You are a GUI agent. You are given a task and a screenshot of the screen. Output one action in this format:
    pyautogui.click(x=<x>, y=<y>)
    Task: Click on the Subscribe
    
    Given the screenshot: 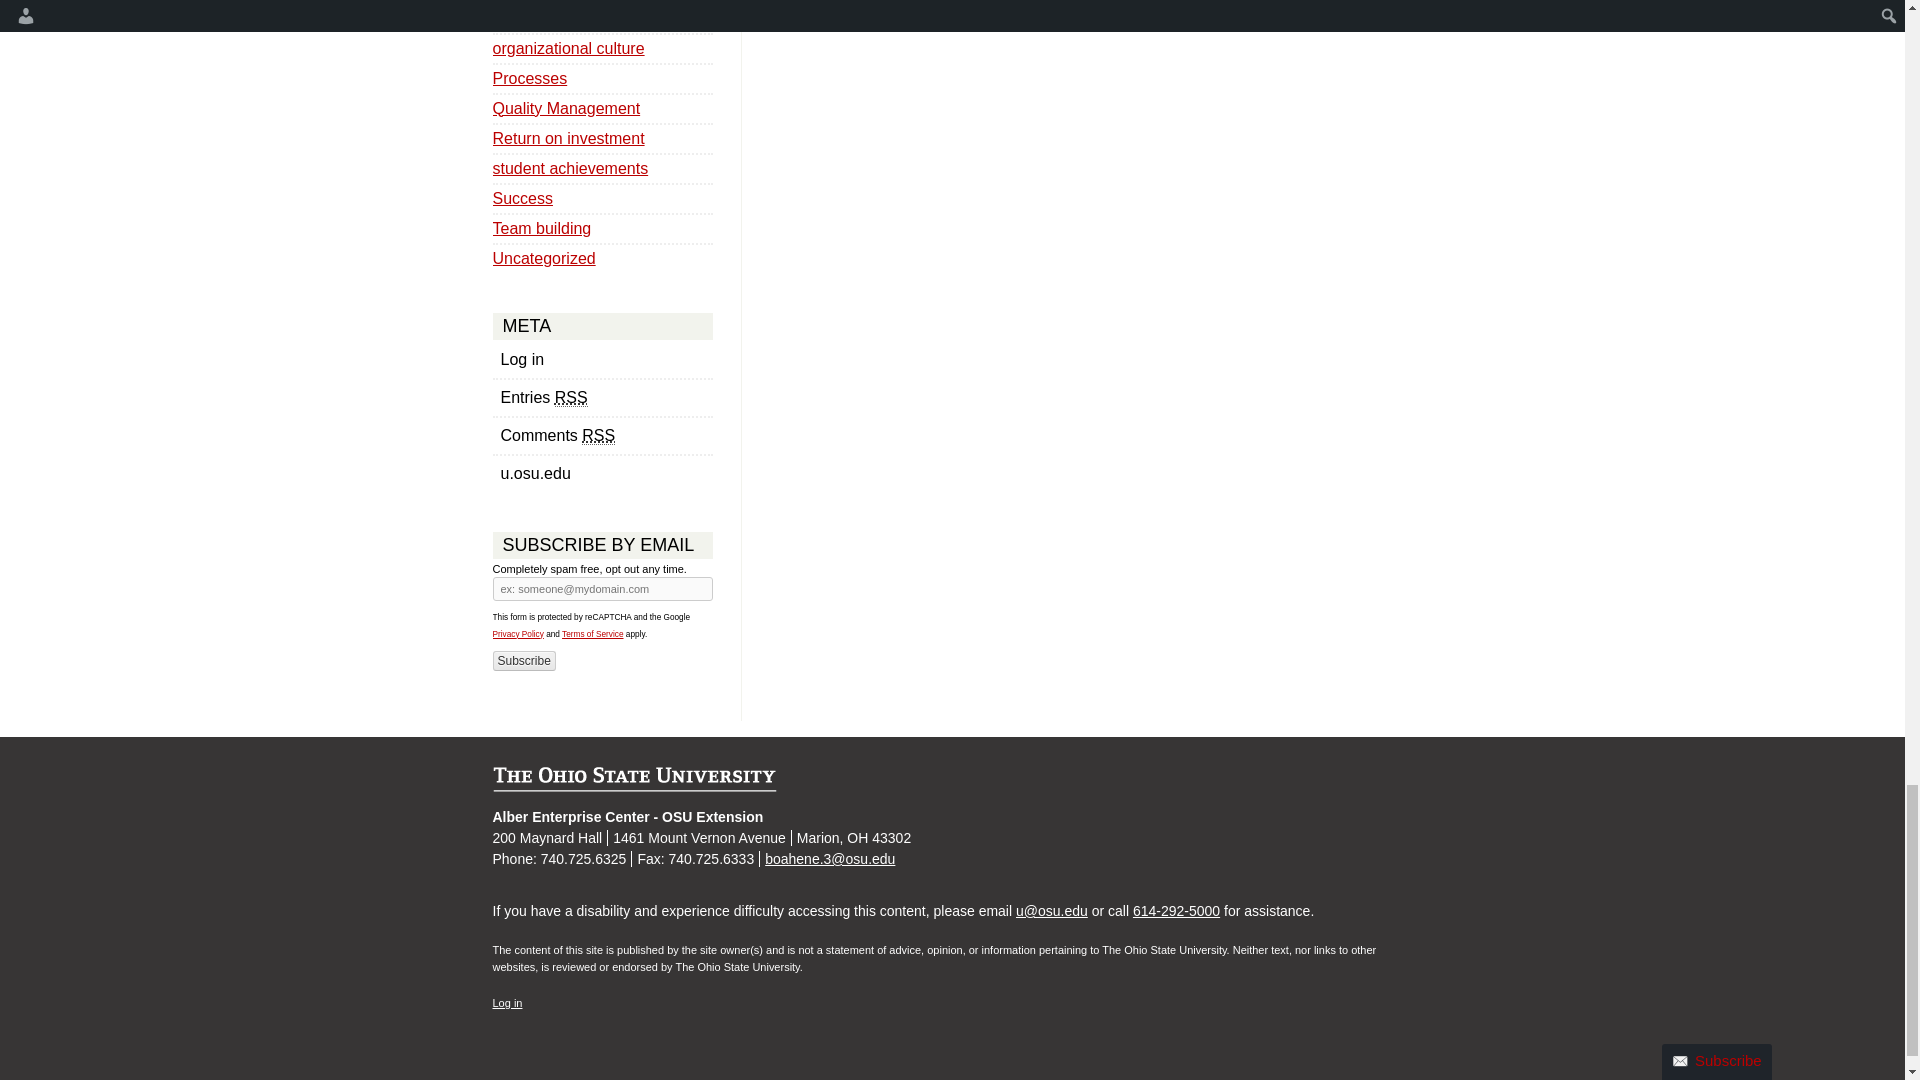 What is the action you would take?
    pyautogui.click(x=522, y=660)
    